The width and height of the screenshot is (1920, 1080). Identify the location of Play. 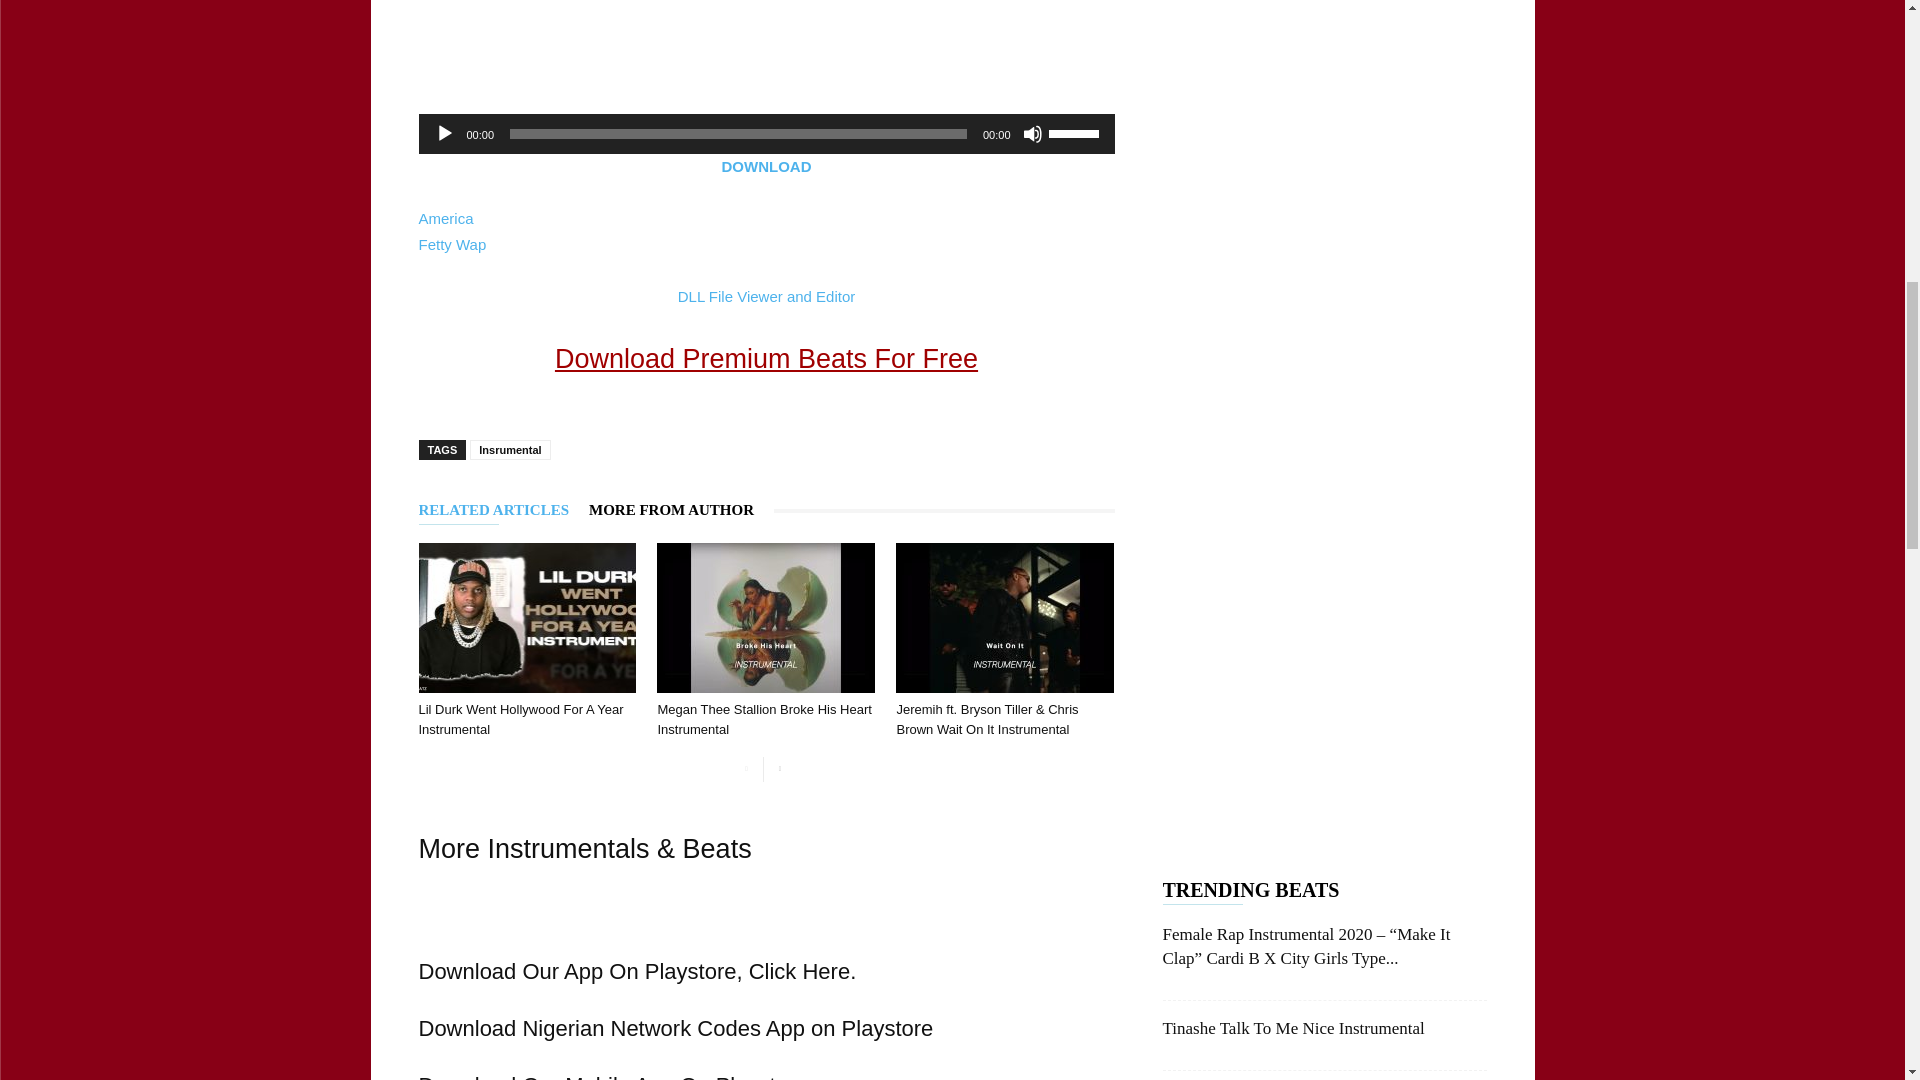
(443, 134).